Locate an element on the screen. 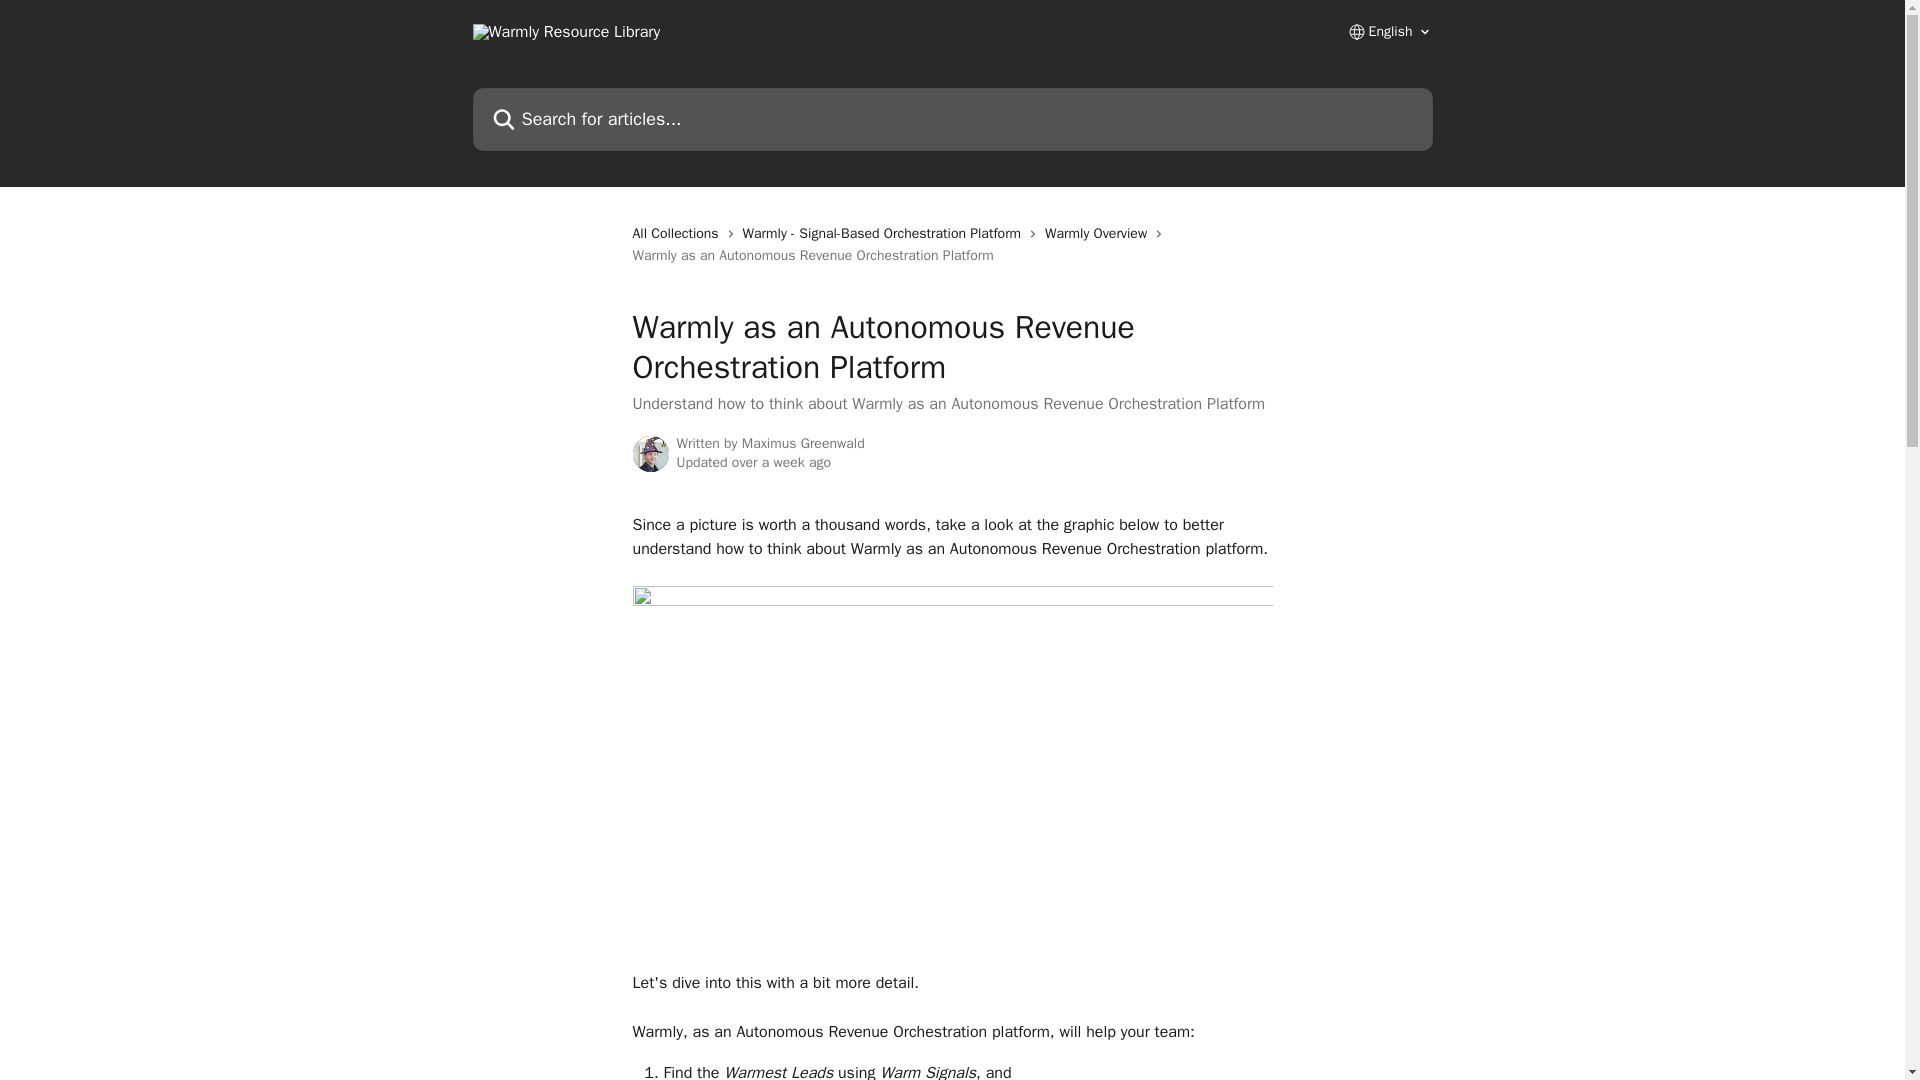 The height and width of the screenshot is (1080, 1920). Warmly - Signal-Based Orchestration Platform is located at coordinates (886, 234).